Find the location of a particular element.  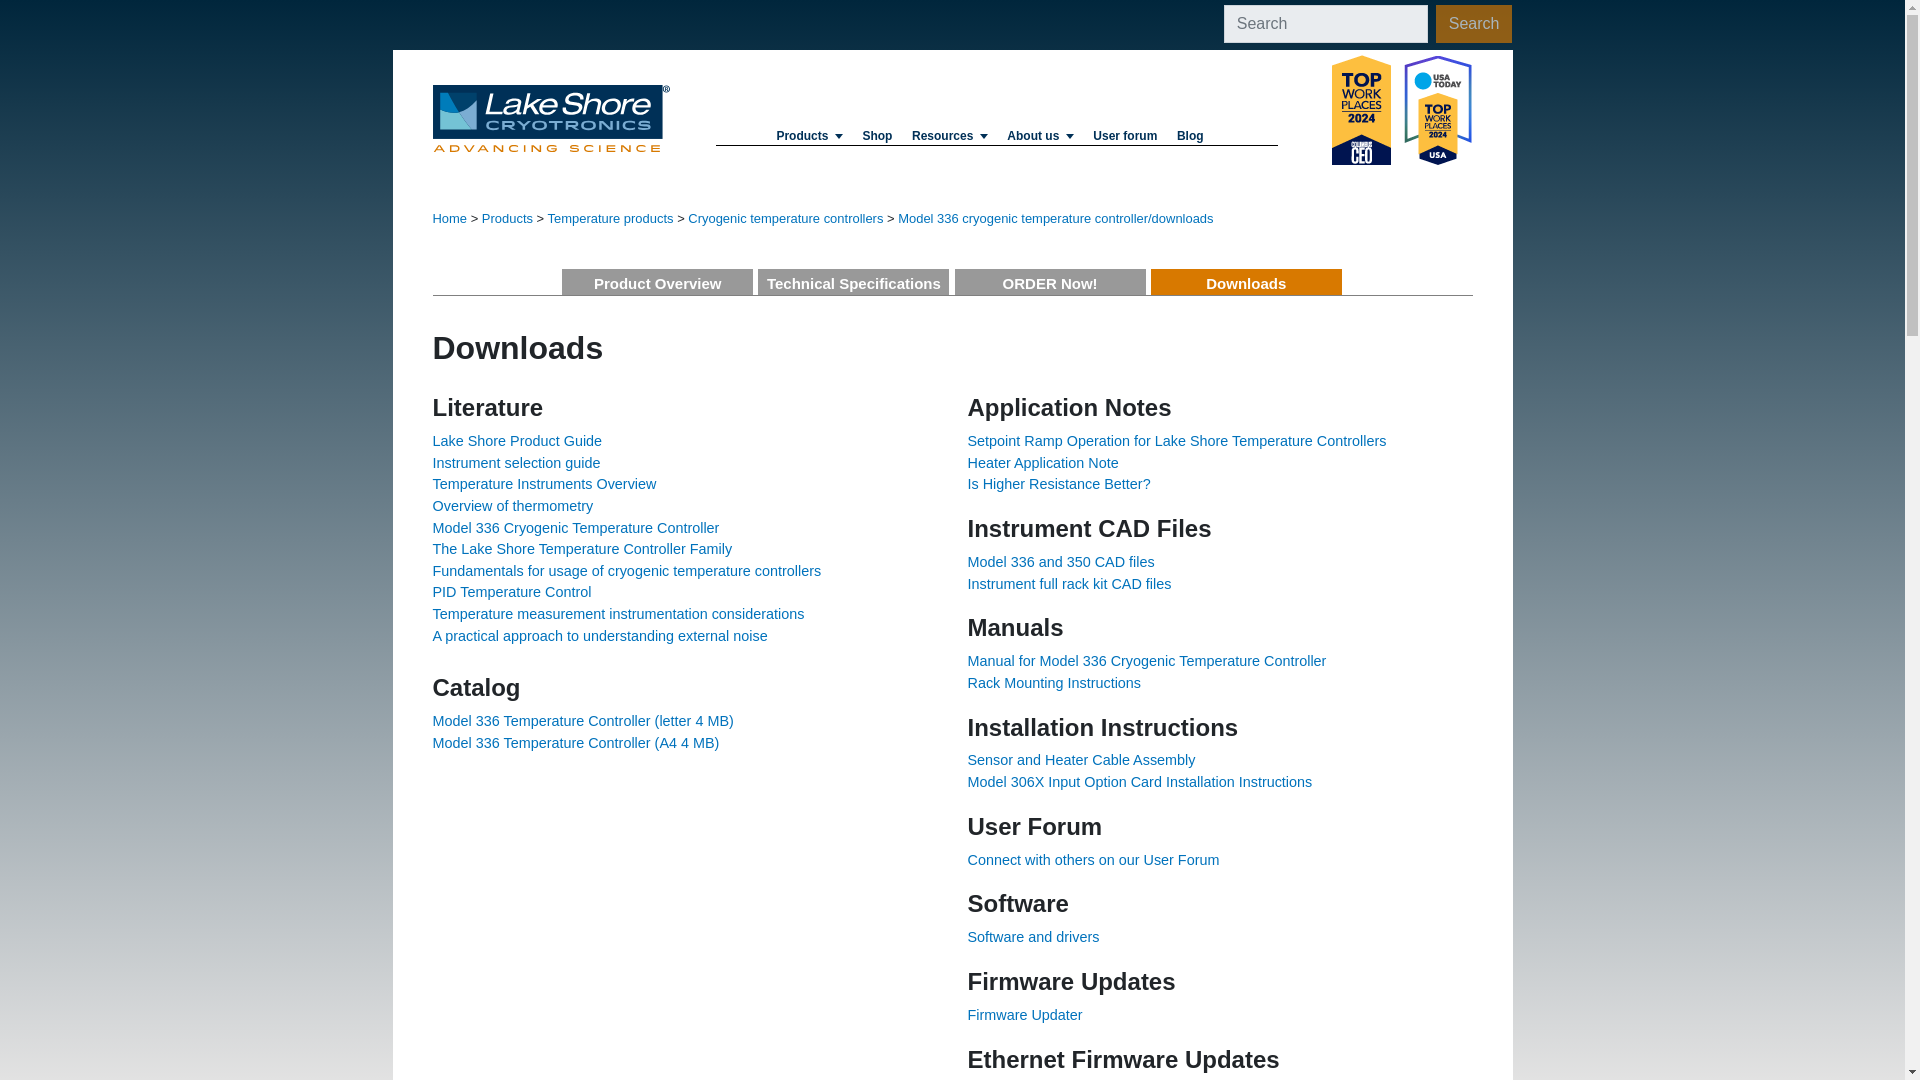

Search is located at coordinates (1474, 24).